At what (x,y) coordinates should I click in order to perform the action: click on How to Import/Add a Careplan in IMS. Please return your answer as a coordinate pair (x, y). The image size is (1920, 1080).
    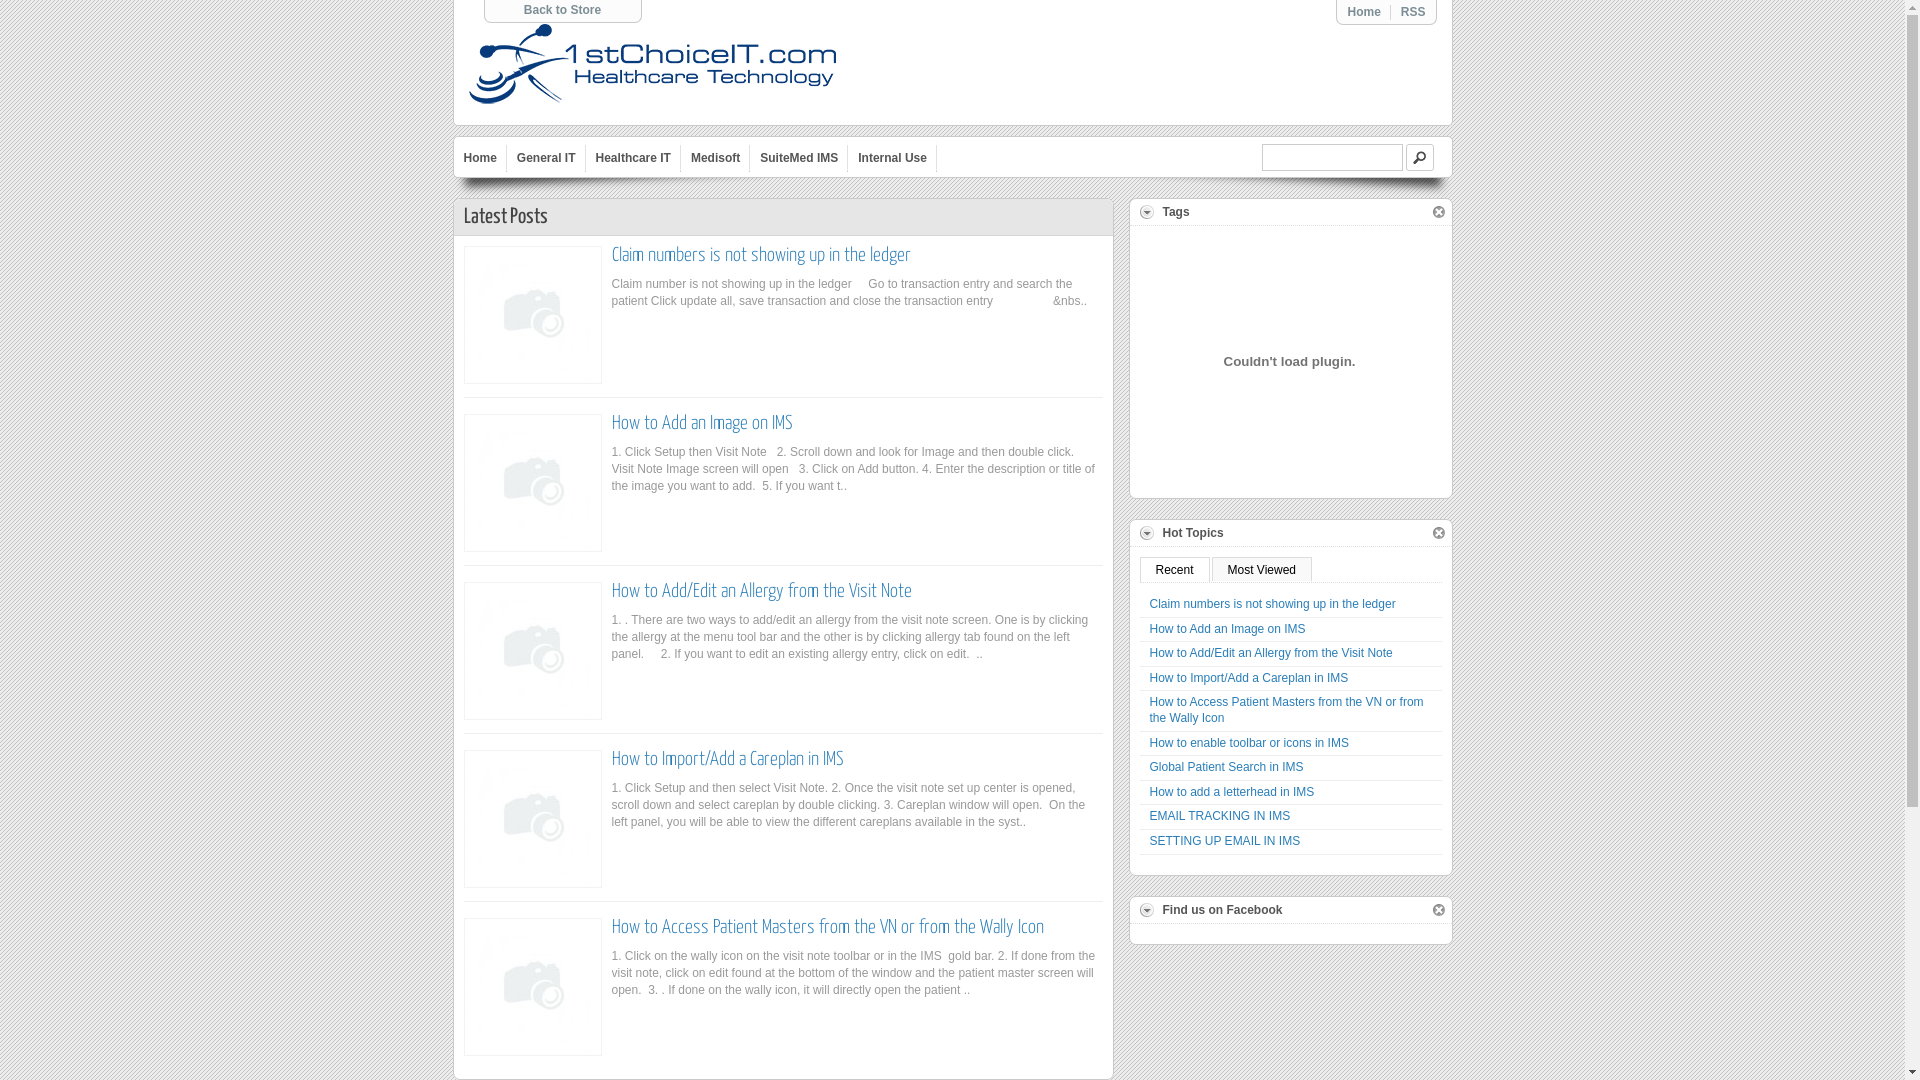
    Looking at the image, I should click on (728, 760).